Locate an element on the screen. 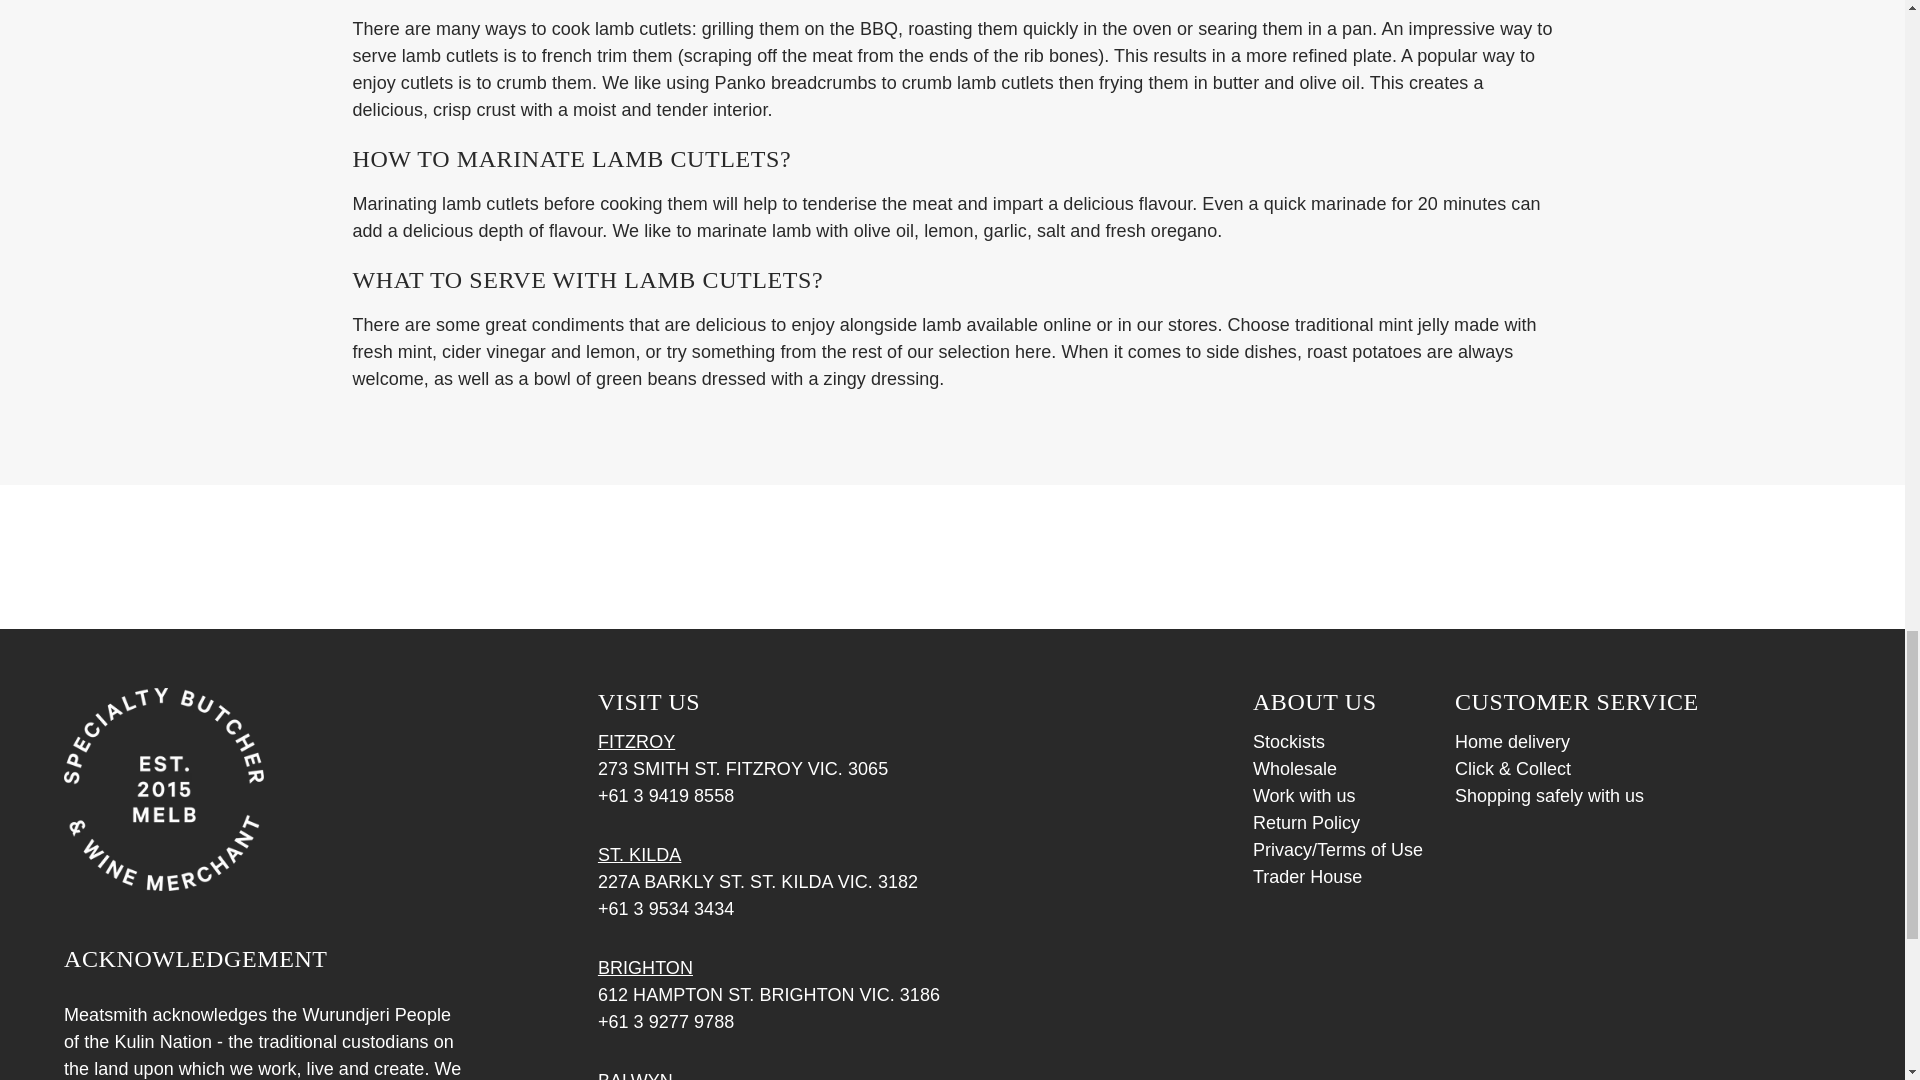  Work with us is located at coordinates (1304, 796).